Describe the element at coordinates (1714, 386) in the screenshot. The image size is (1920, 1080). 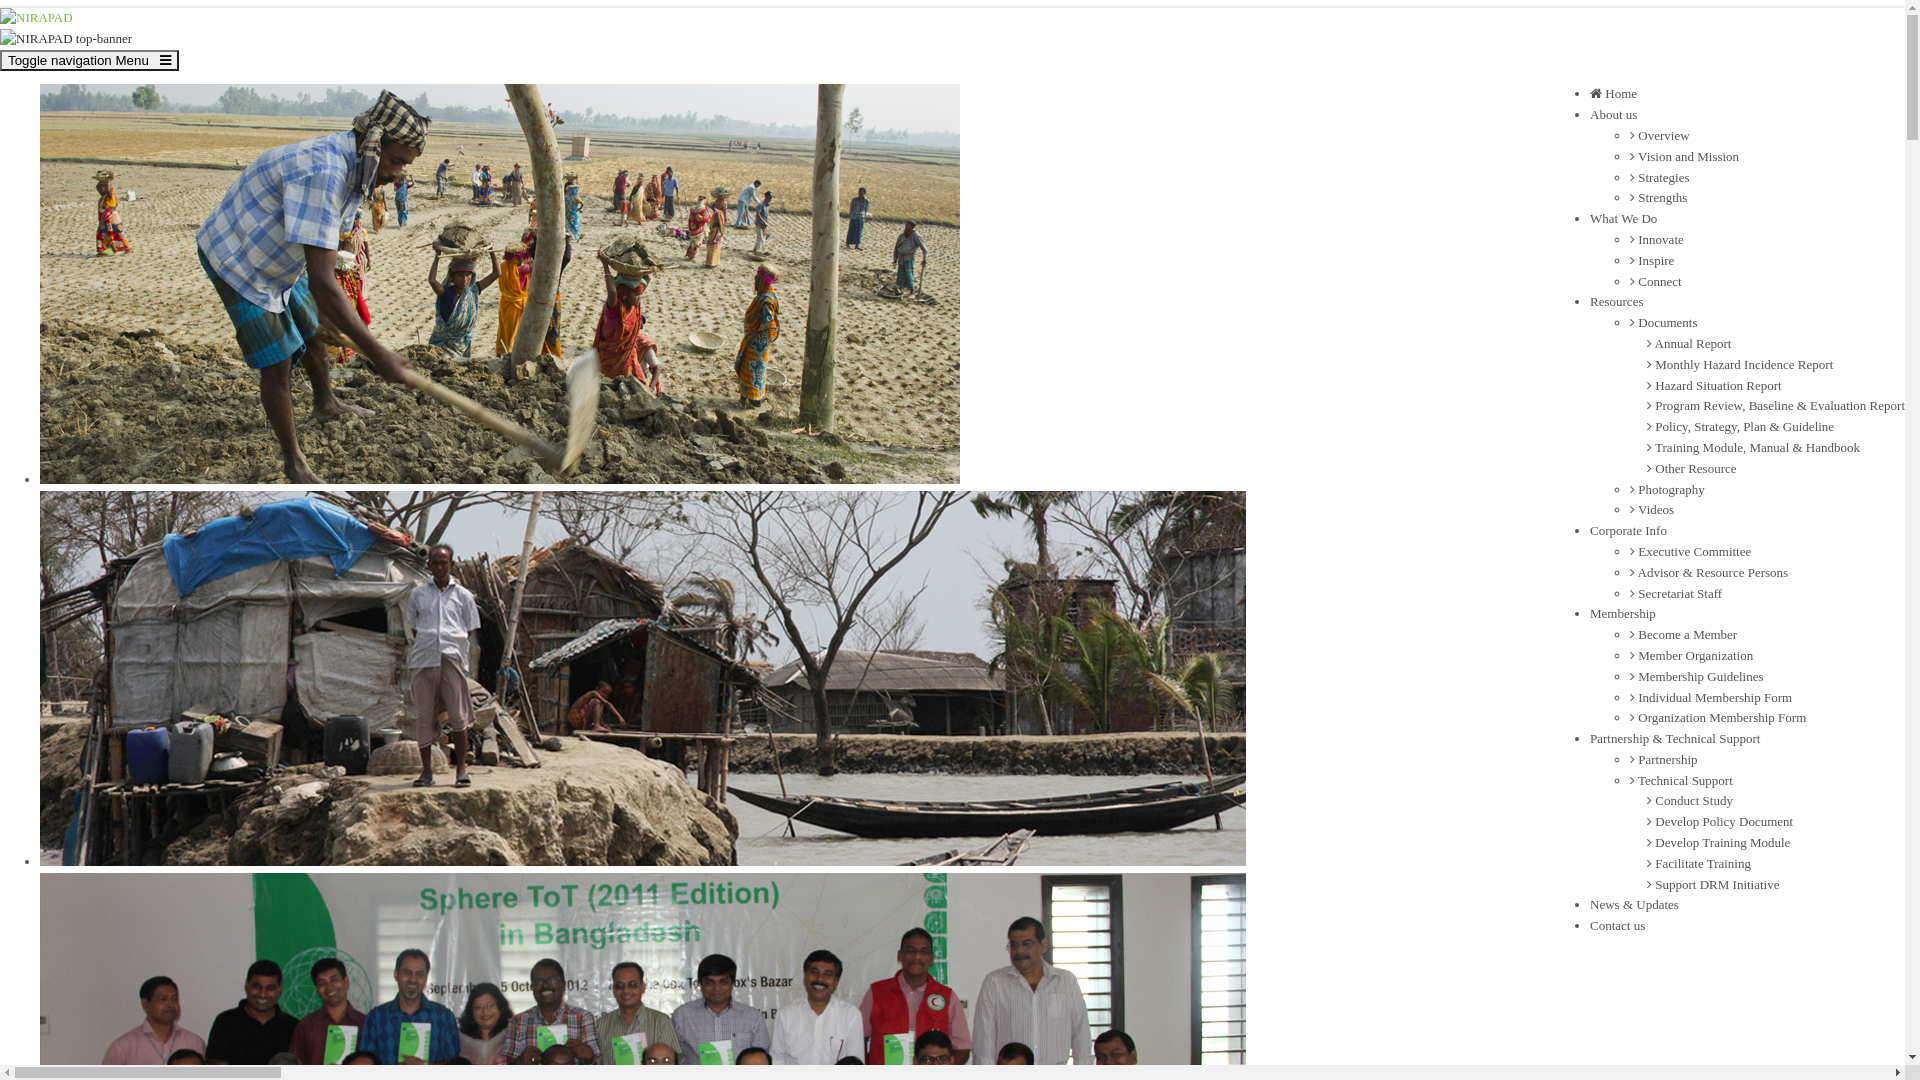
I see `Hazard Situation Report` at that location.